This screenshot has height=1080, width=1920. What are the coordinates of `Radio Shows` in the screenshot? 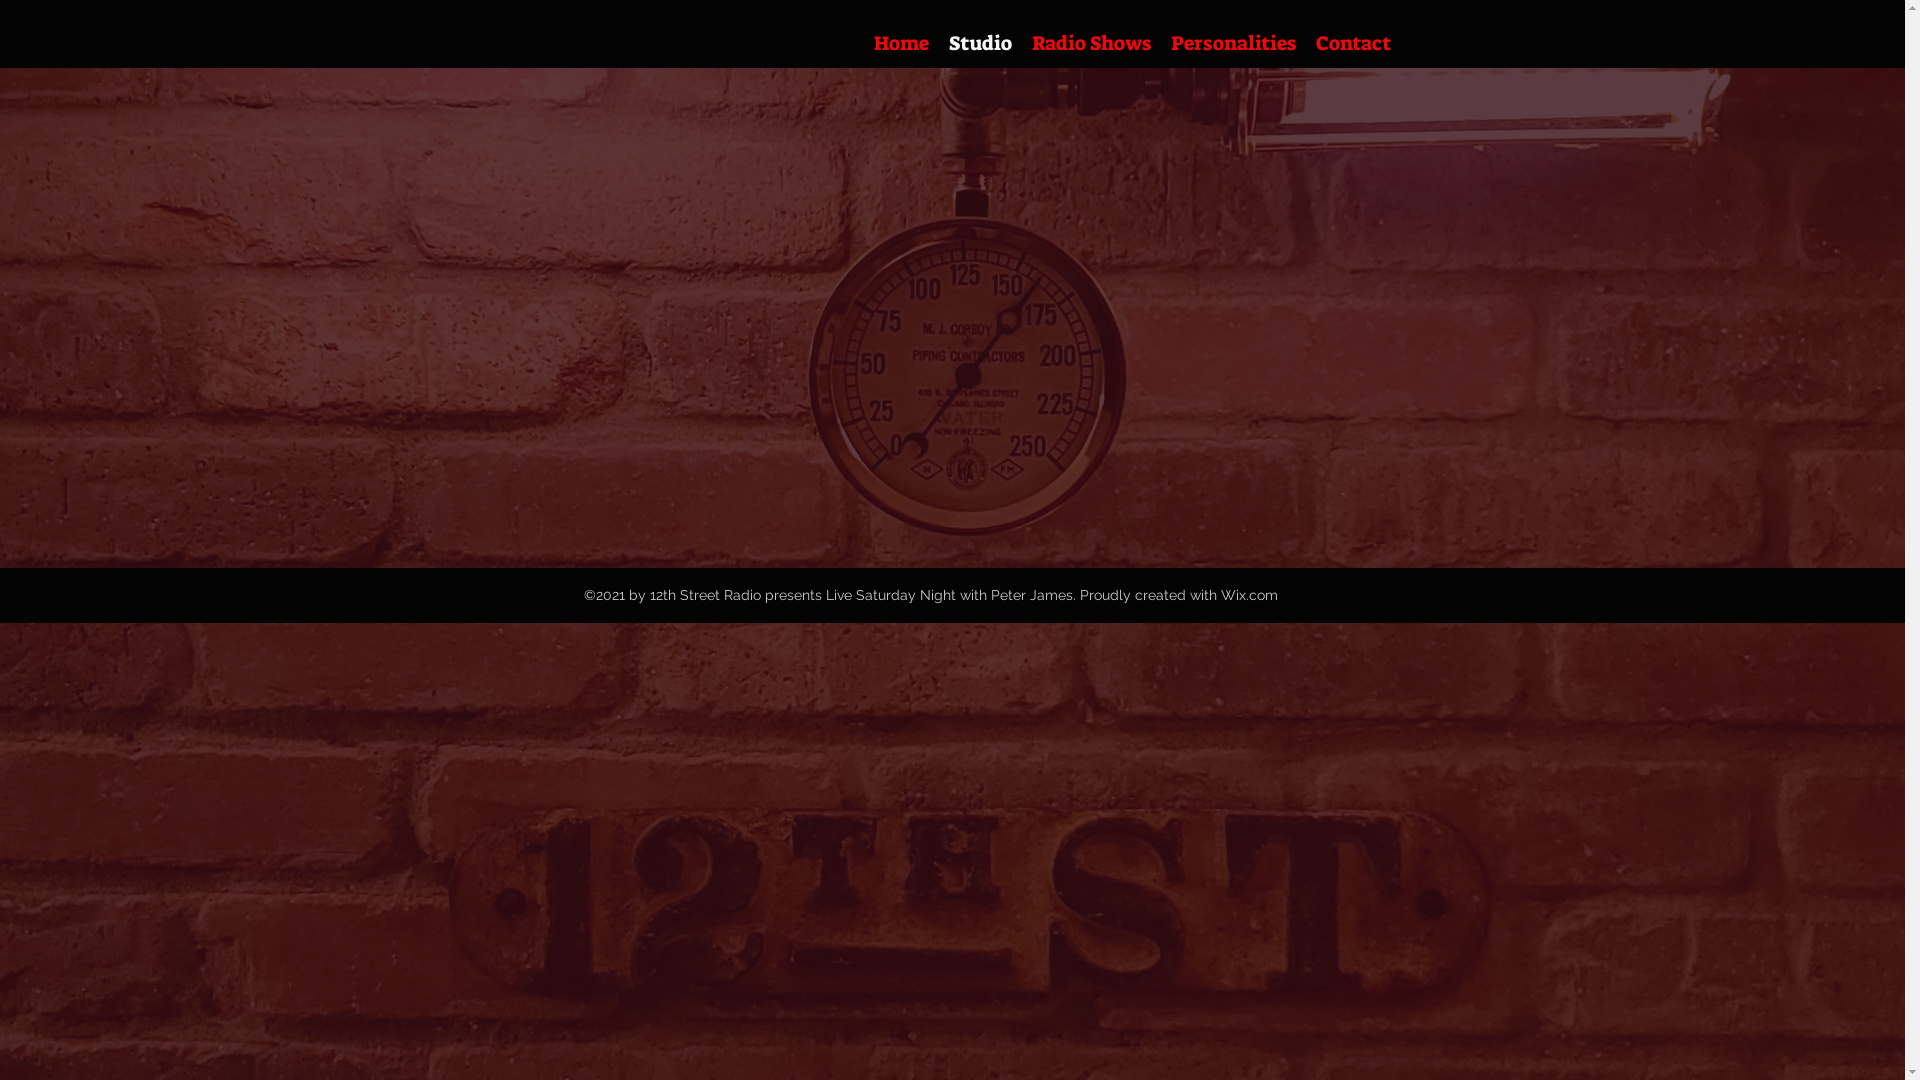 It's located at (1092, 43).